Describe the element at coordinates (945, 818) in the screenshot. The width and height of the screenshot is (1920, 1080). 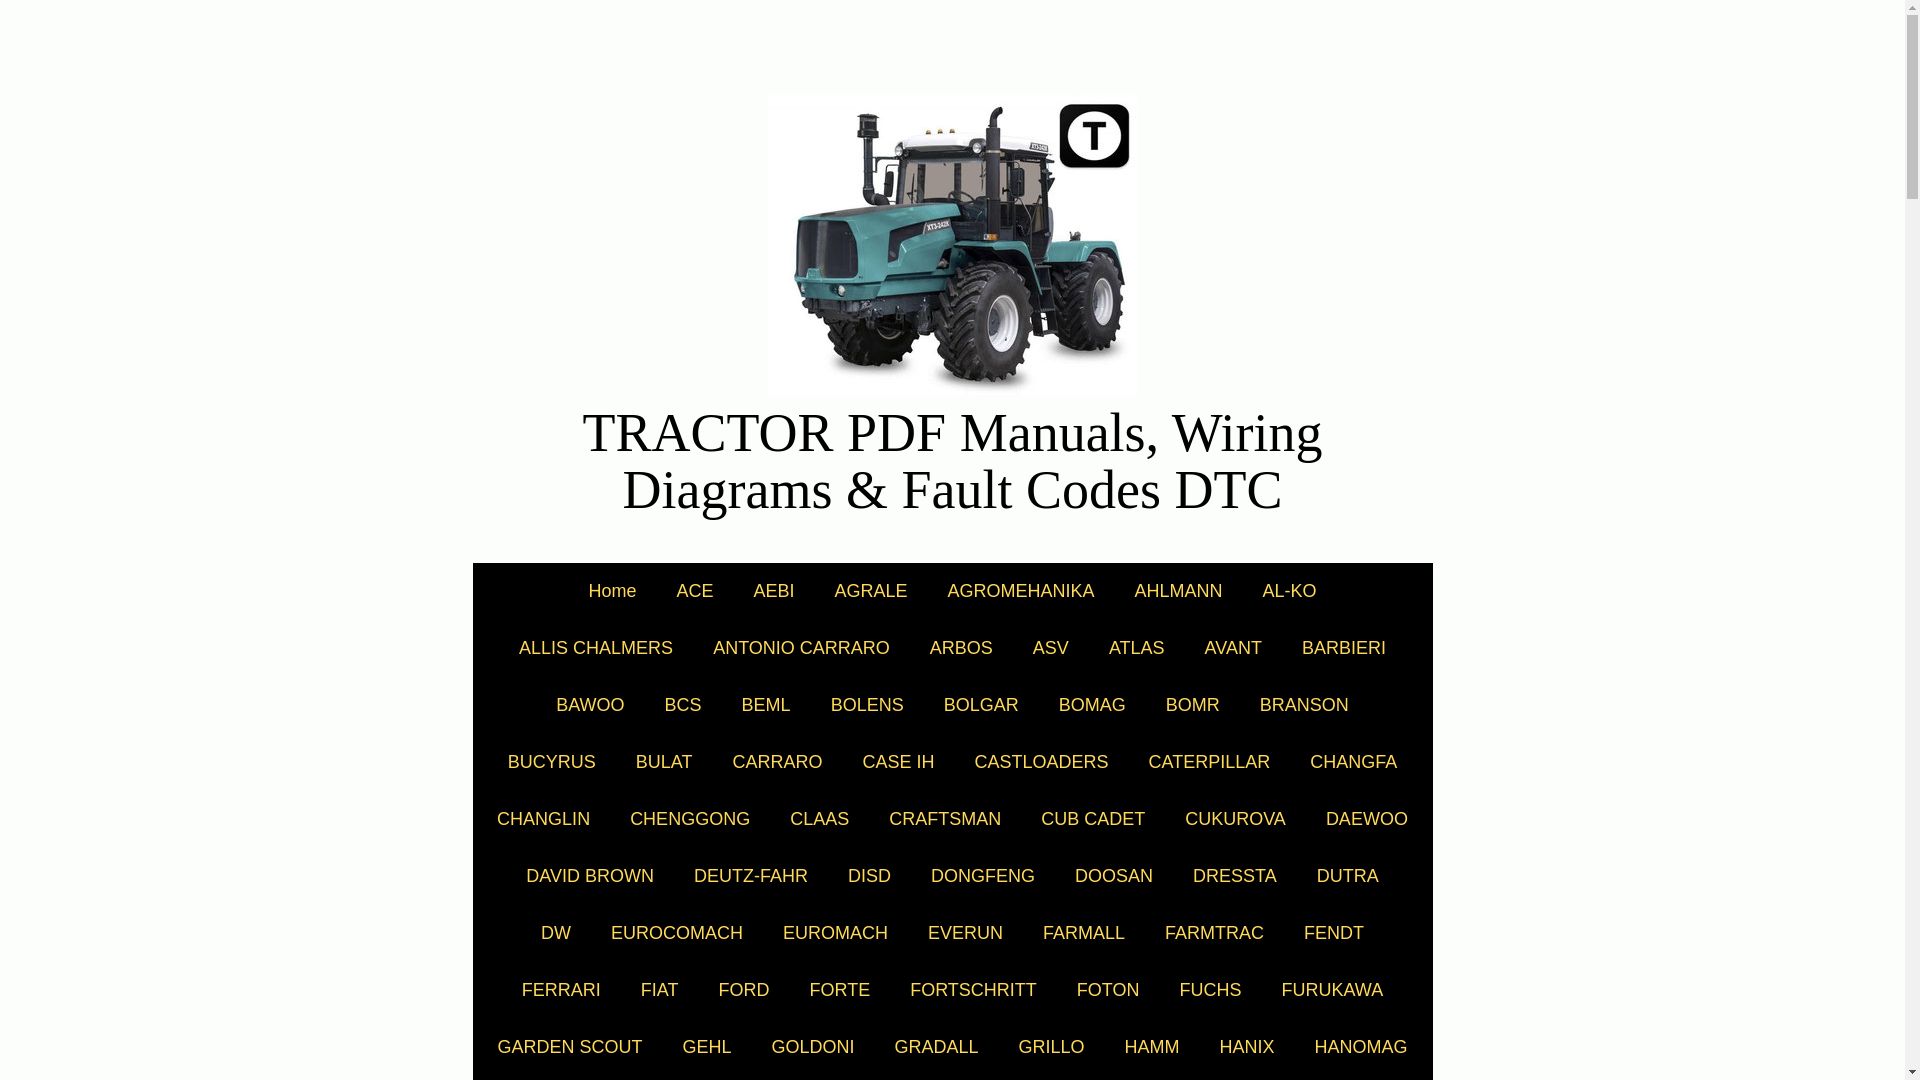
I see `CRAFTSMAN` at that location.